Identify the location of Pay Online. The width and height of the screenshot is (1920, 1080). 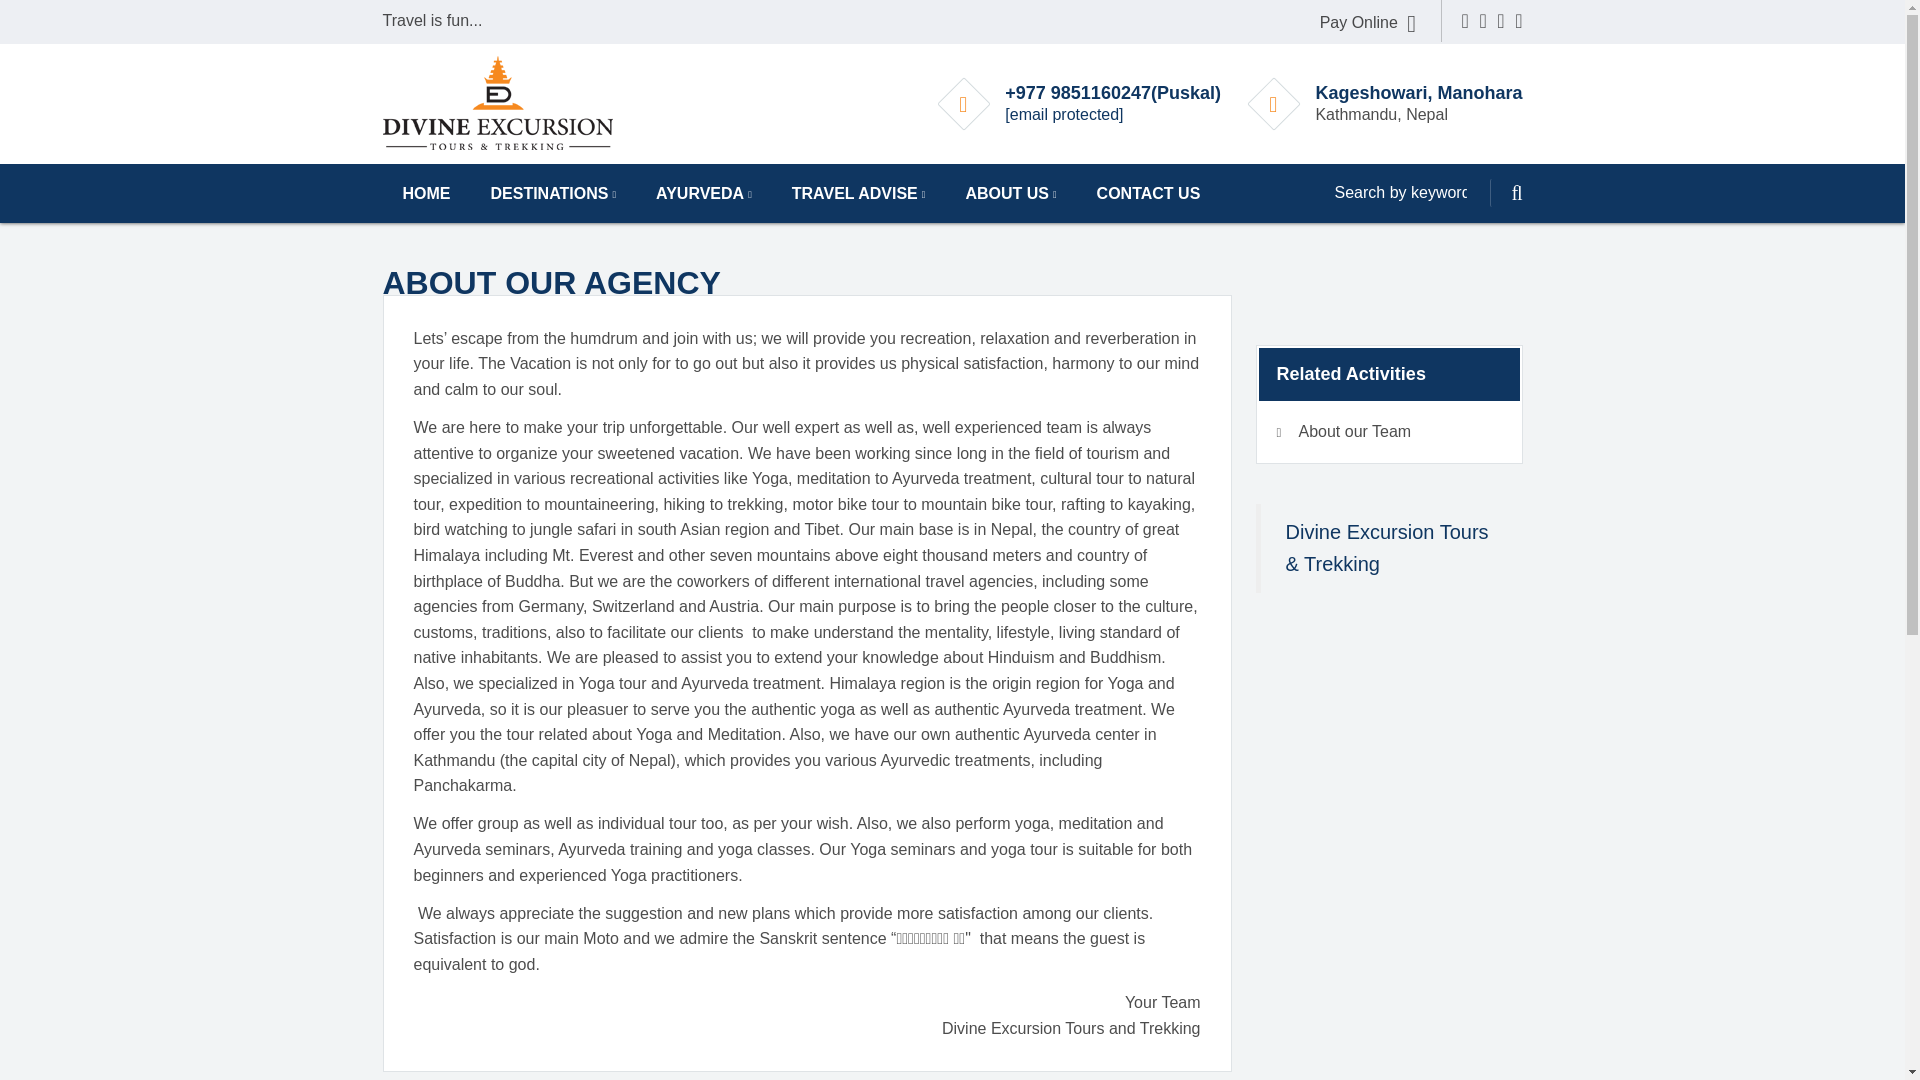
(1368, 23).